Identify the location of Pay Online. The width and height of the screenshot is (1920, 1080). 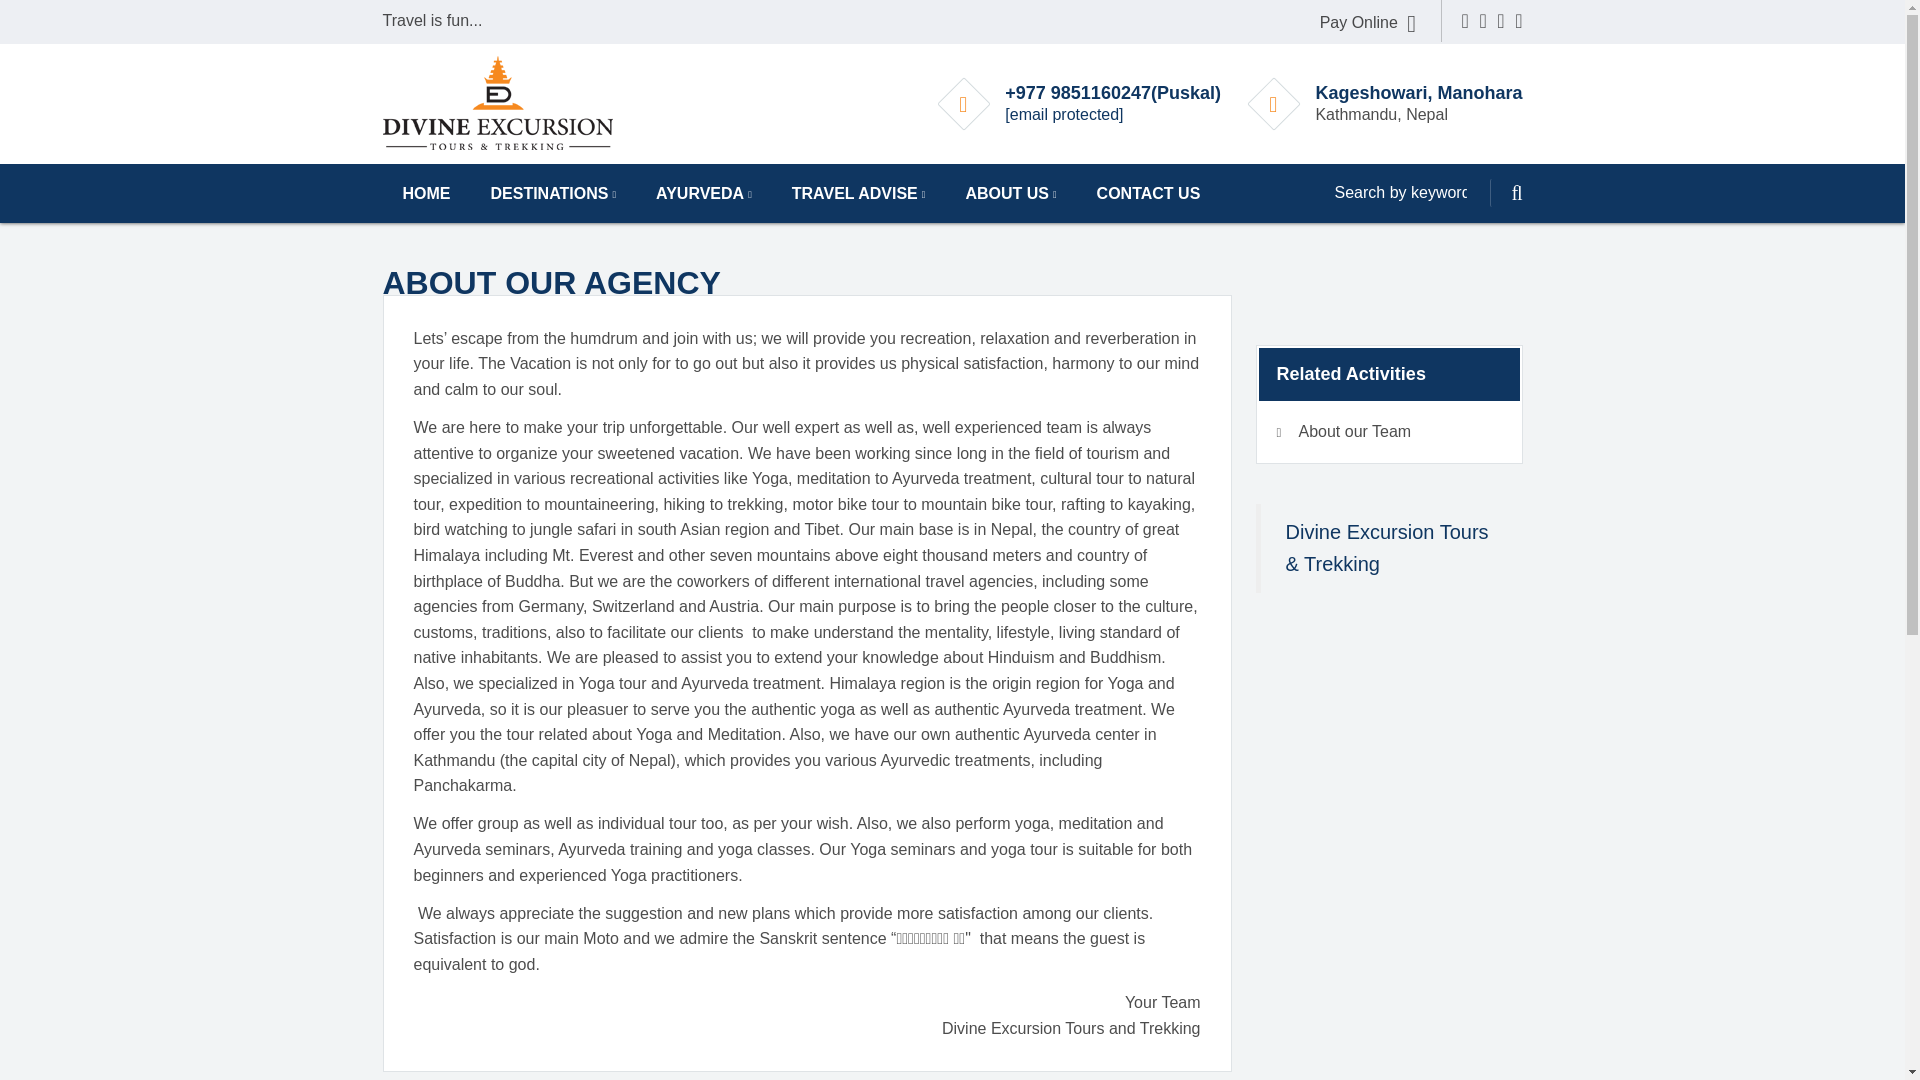
(1368, 23).